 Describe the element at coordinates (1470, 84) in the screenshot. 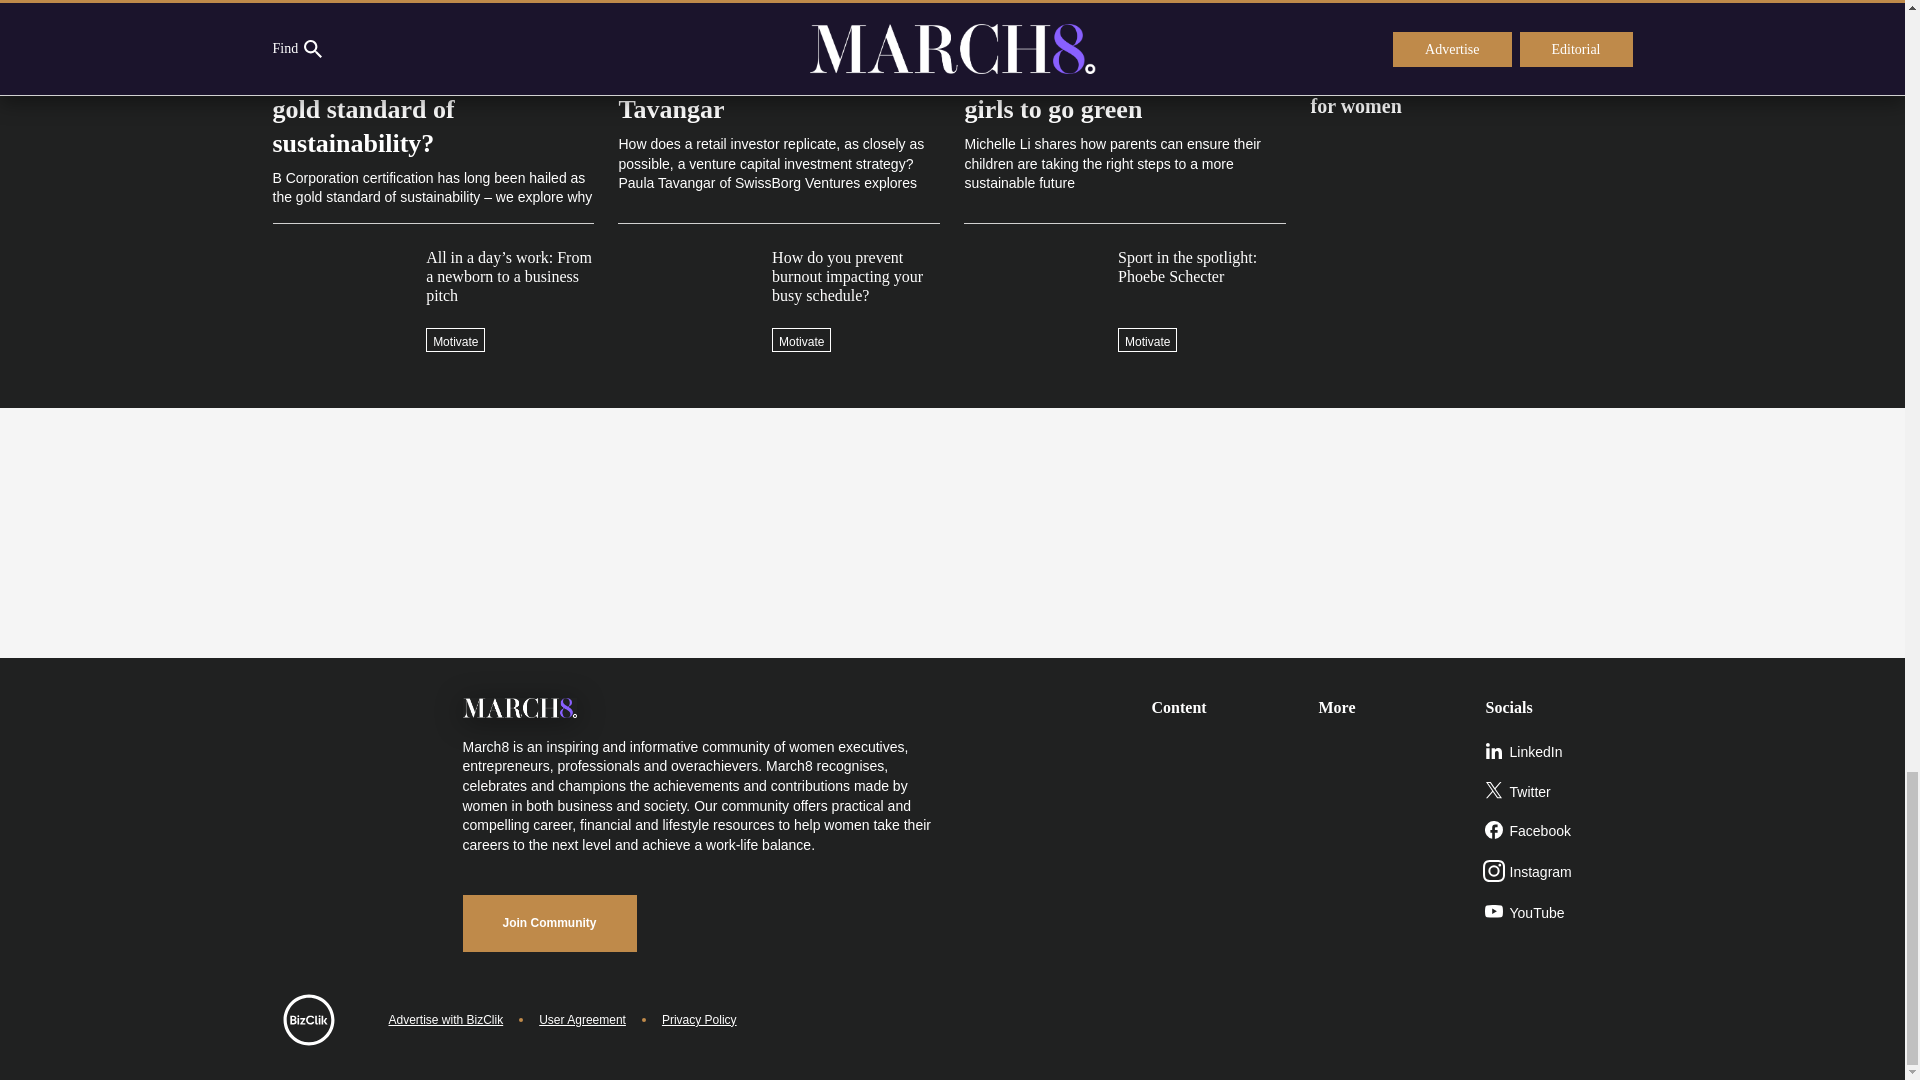

I see `Top 10 powerful ways to be an ally for women` at that location.